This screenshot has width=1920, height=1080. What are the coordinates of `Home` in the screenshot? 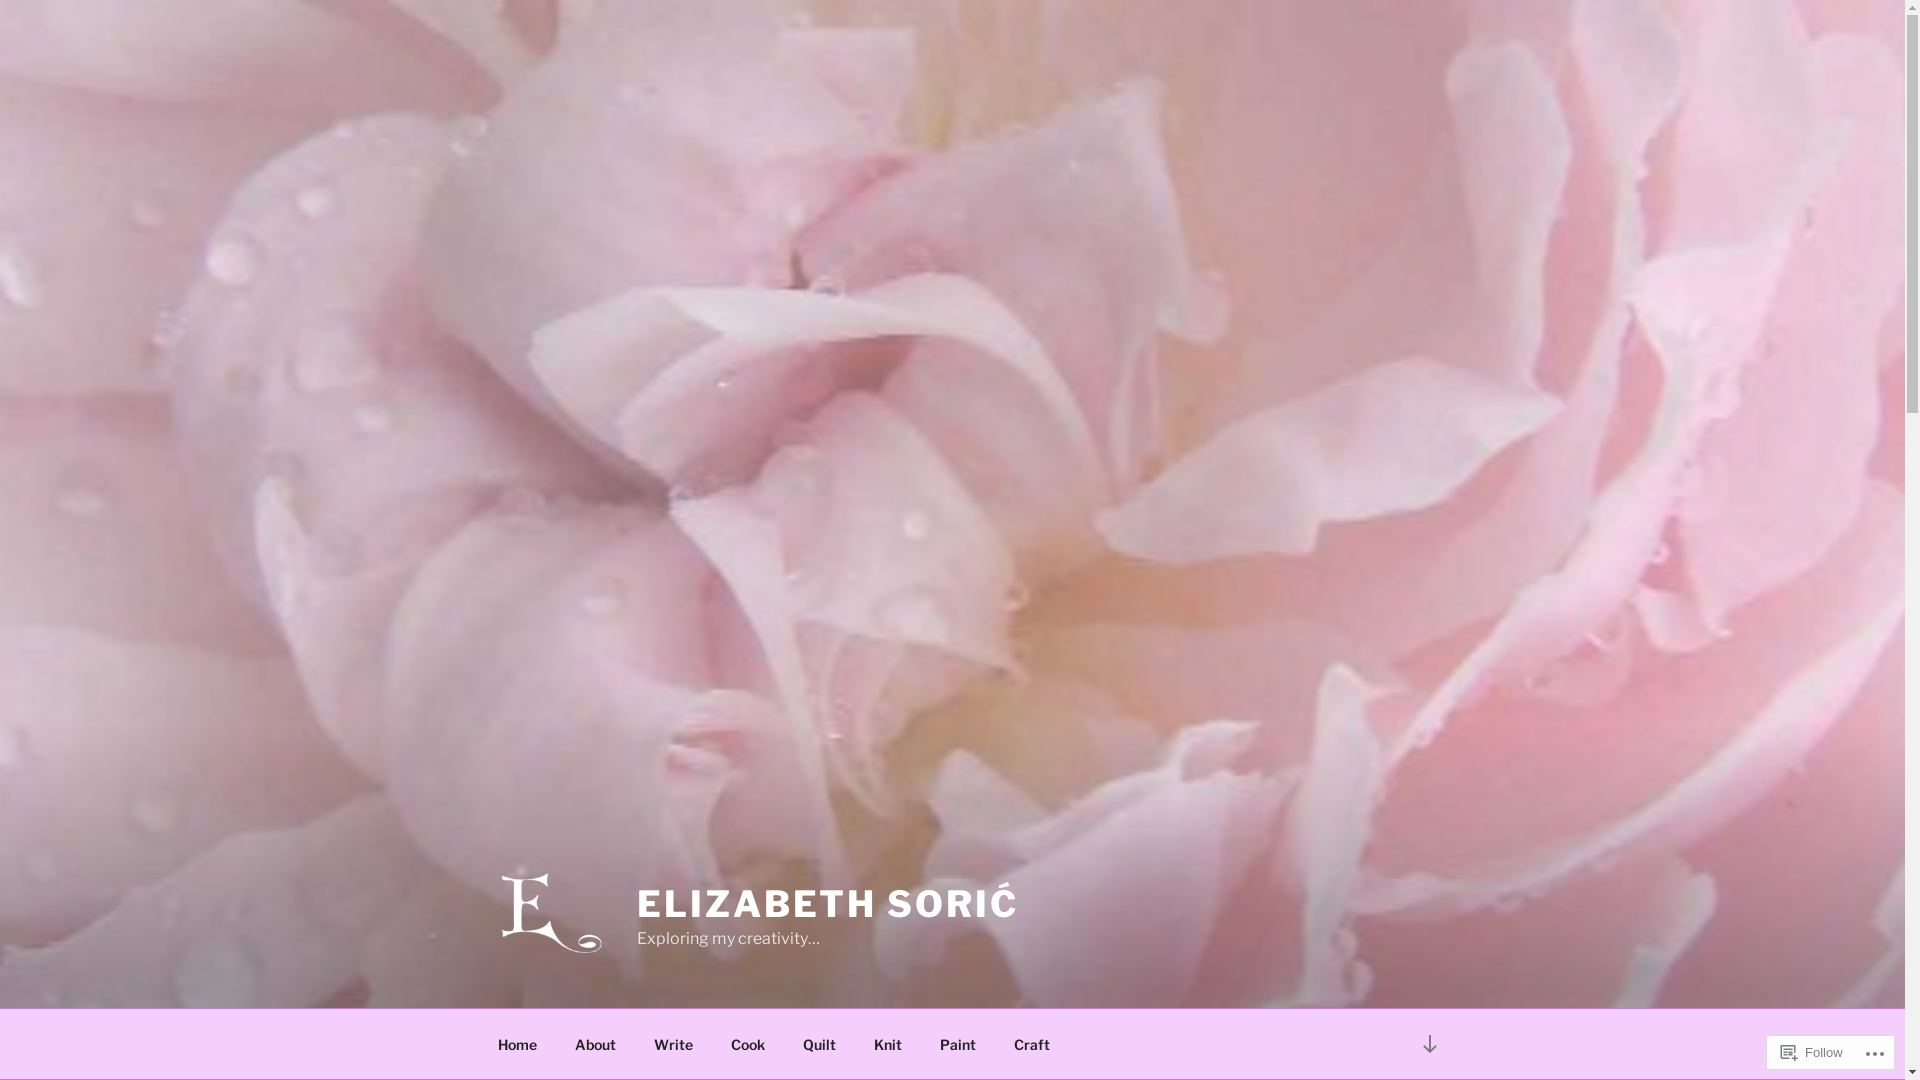 It's located at (517, 1044).